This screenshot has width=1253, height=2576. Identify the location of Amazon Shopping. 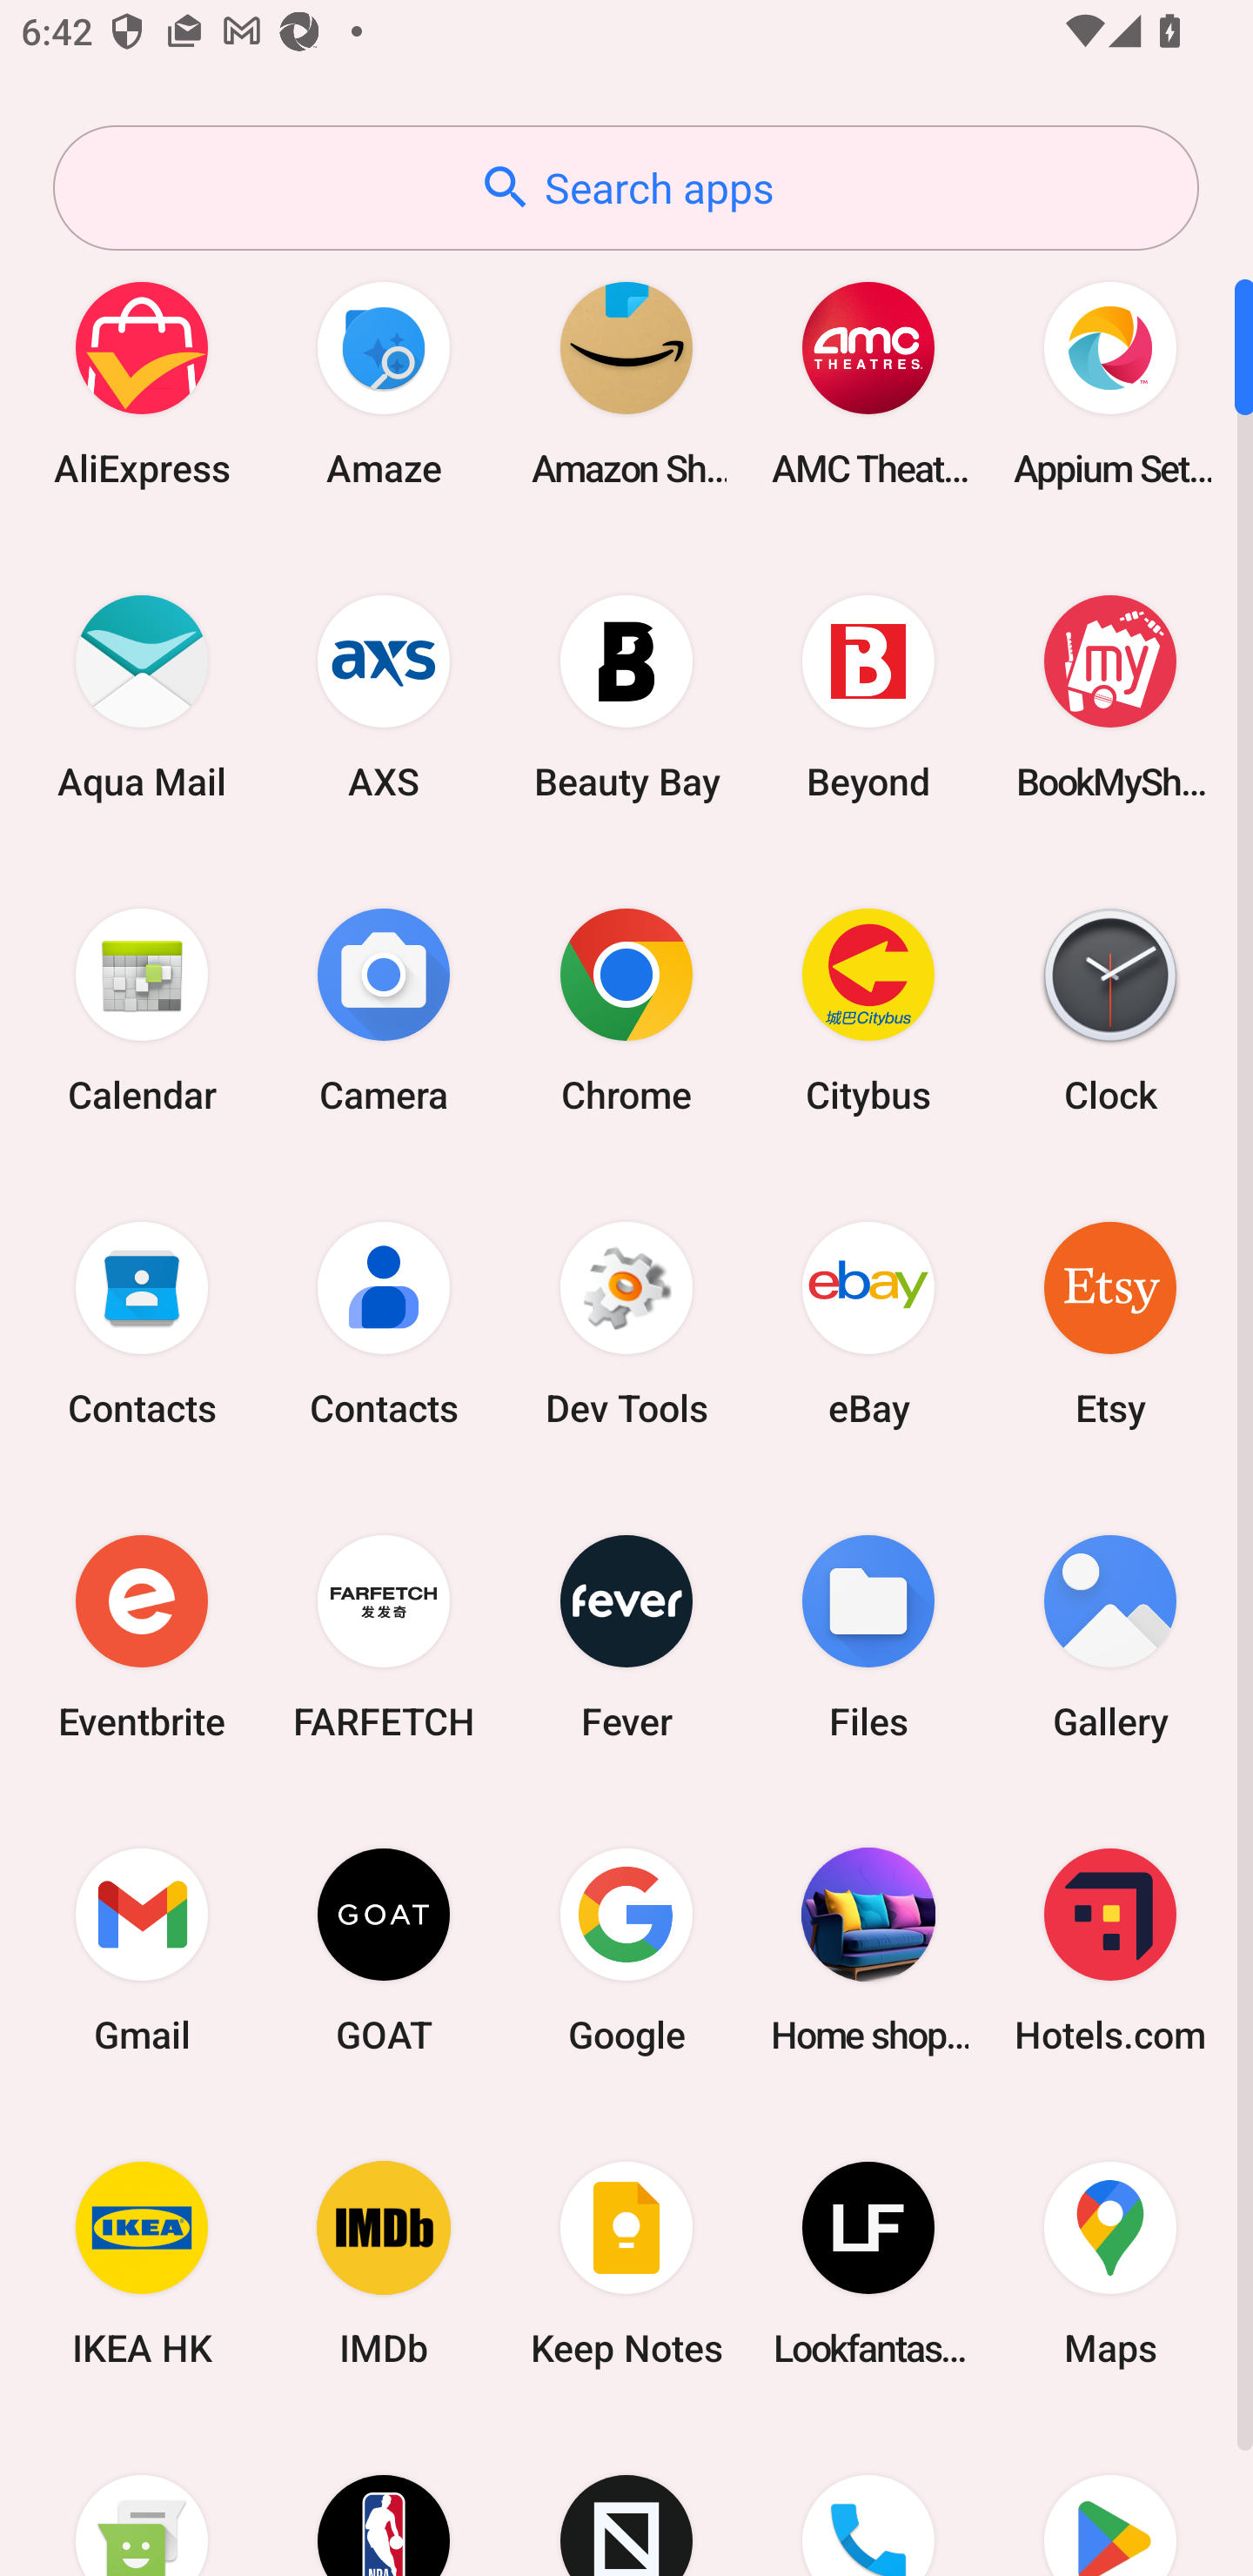
(626, 383).